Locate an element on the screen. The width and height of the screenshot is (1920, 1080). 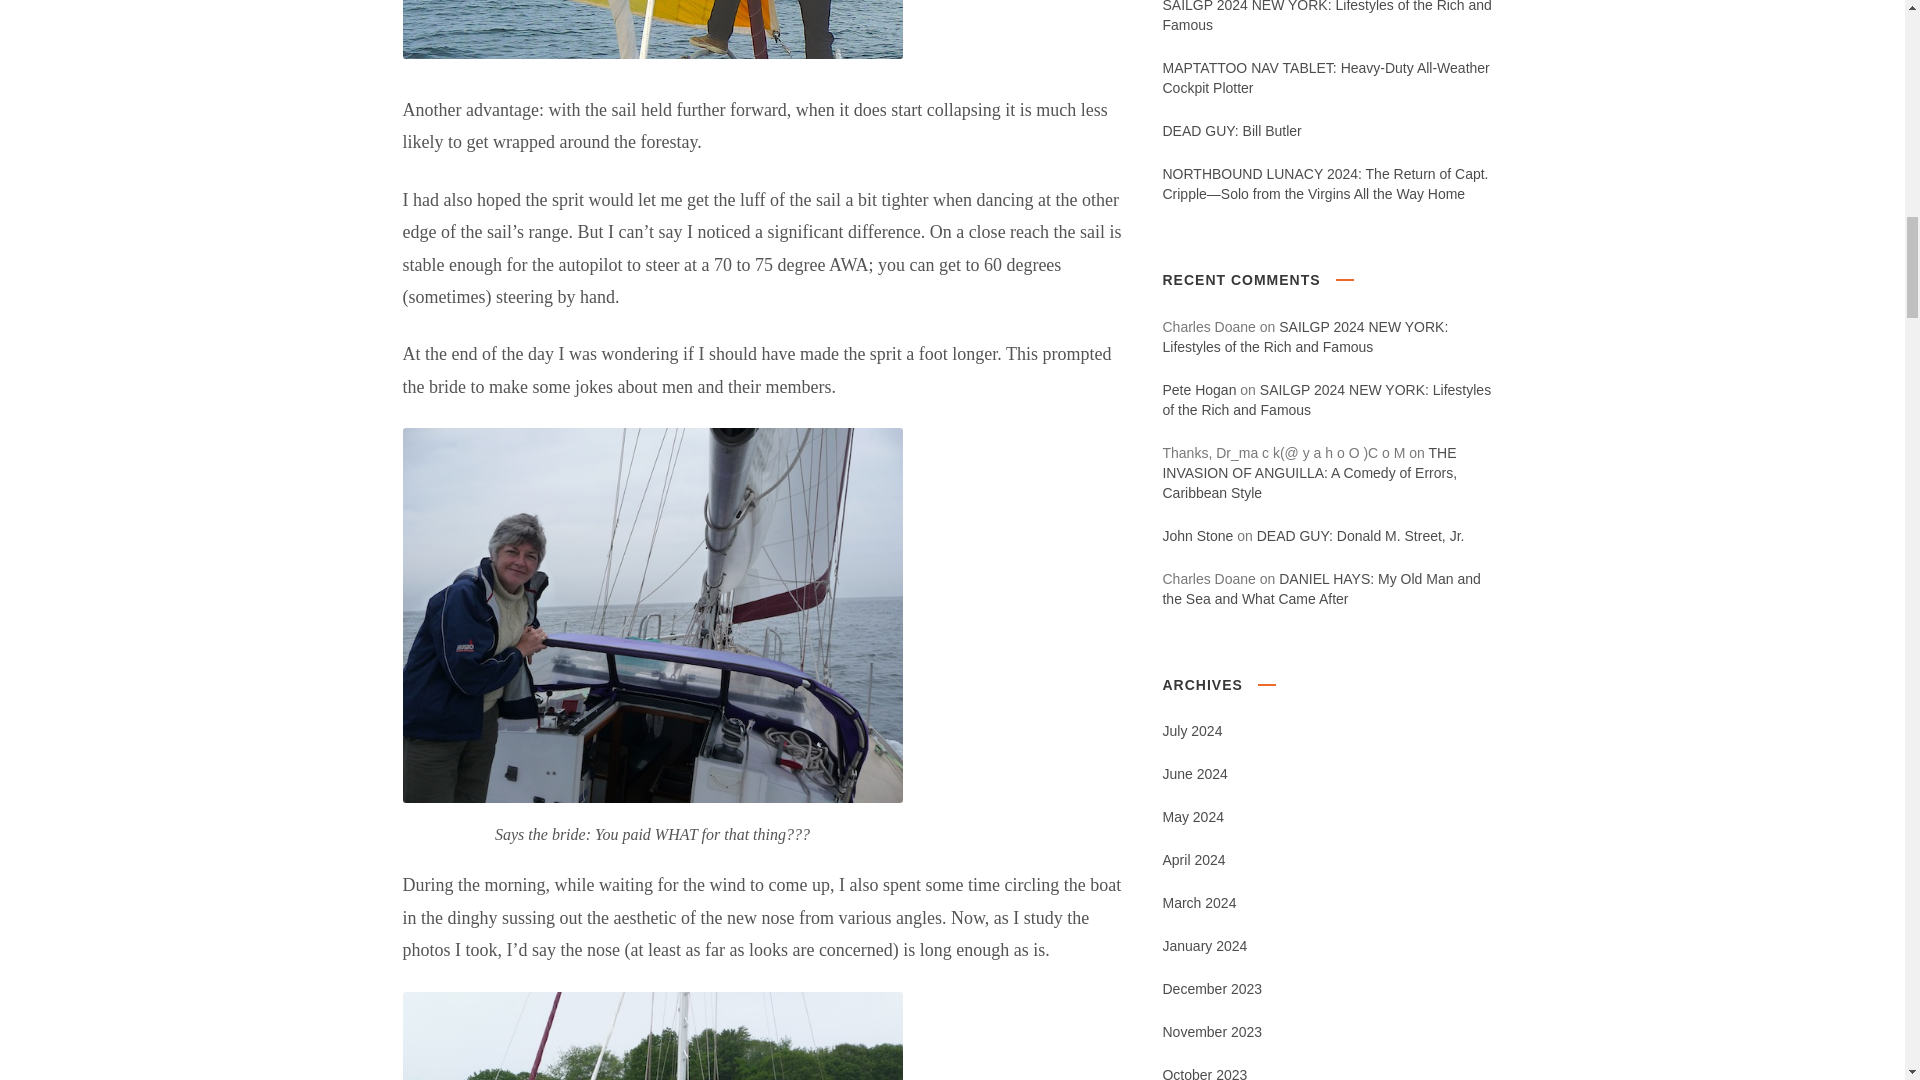
Says the bride: You paid WHAT for that thing??? is located at coordinates (652, 615).